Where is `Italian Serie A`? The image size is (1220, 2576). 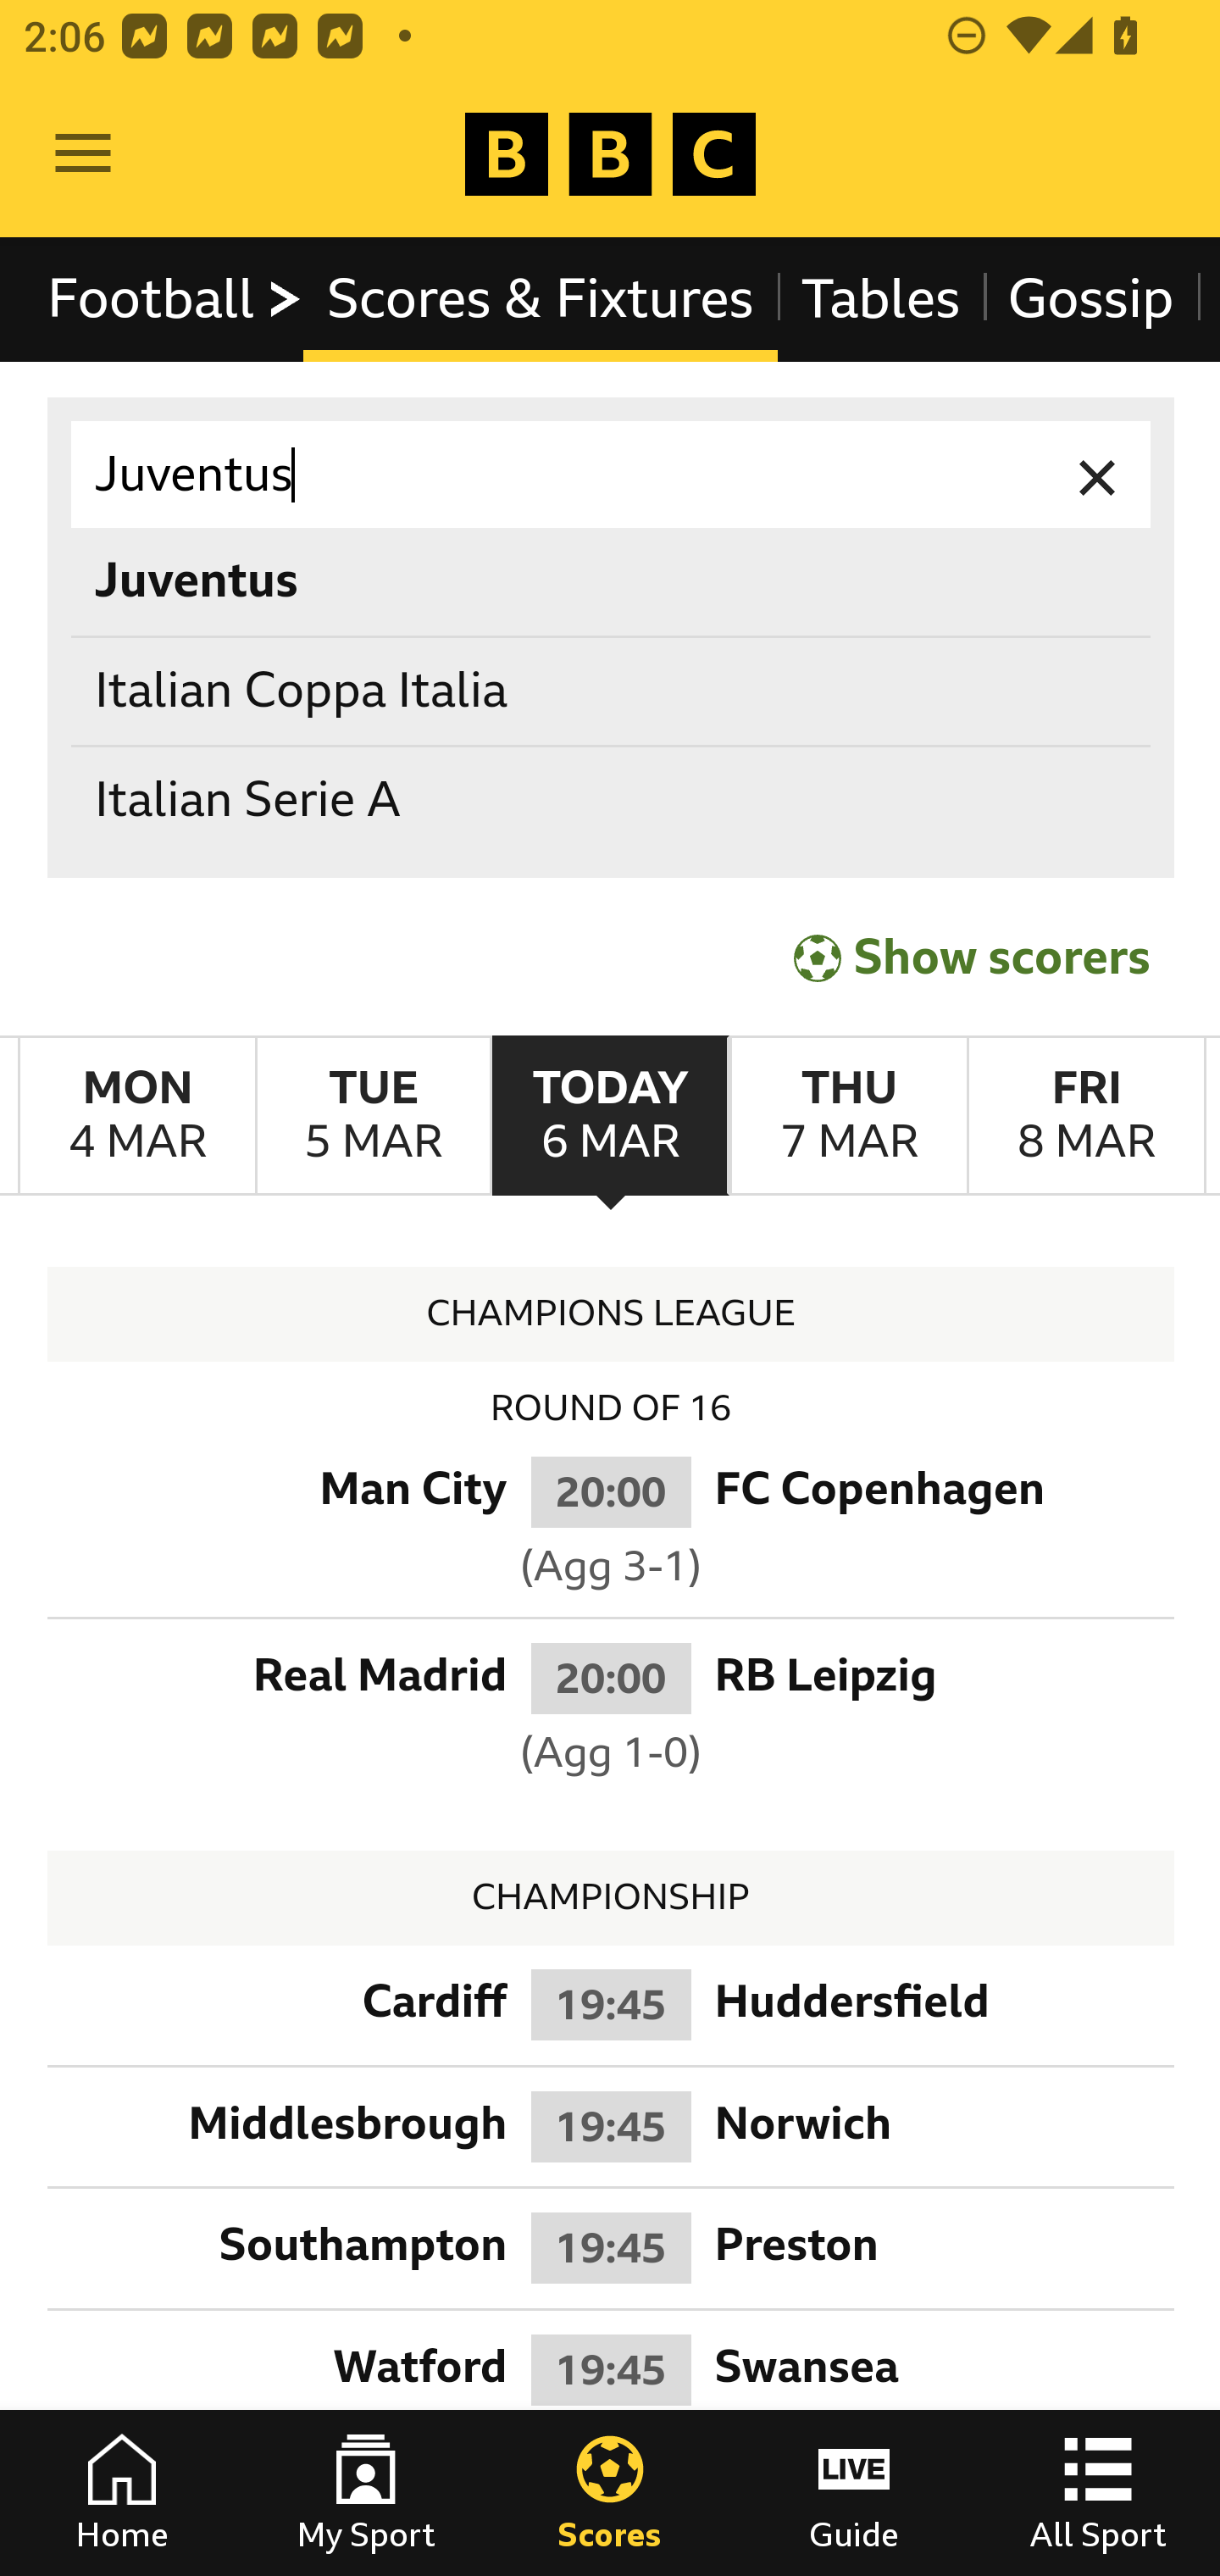 Italian Serie A is located at coordinates (612, 802).